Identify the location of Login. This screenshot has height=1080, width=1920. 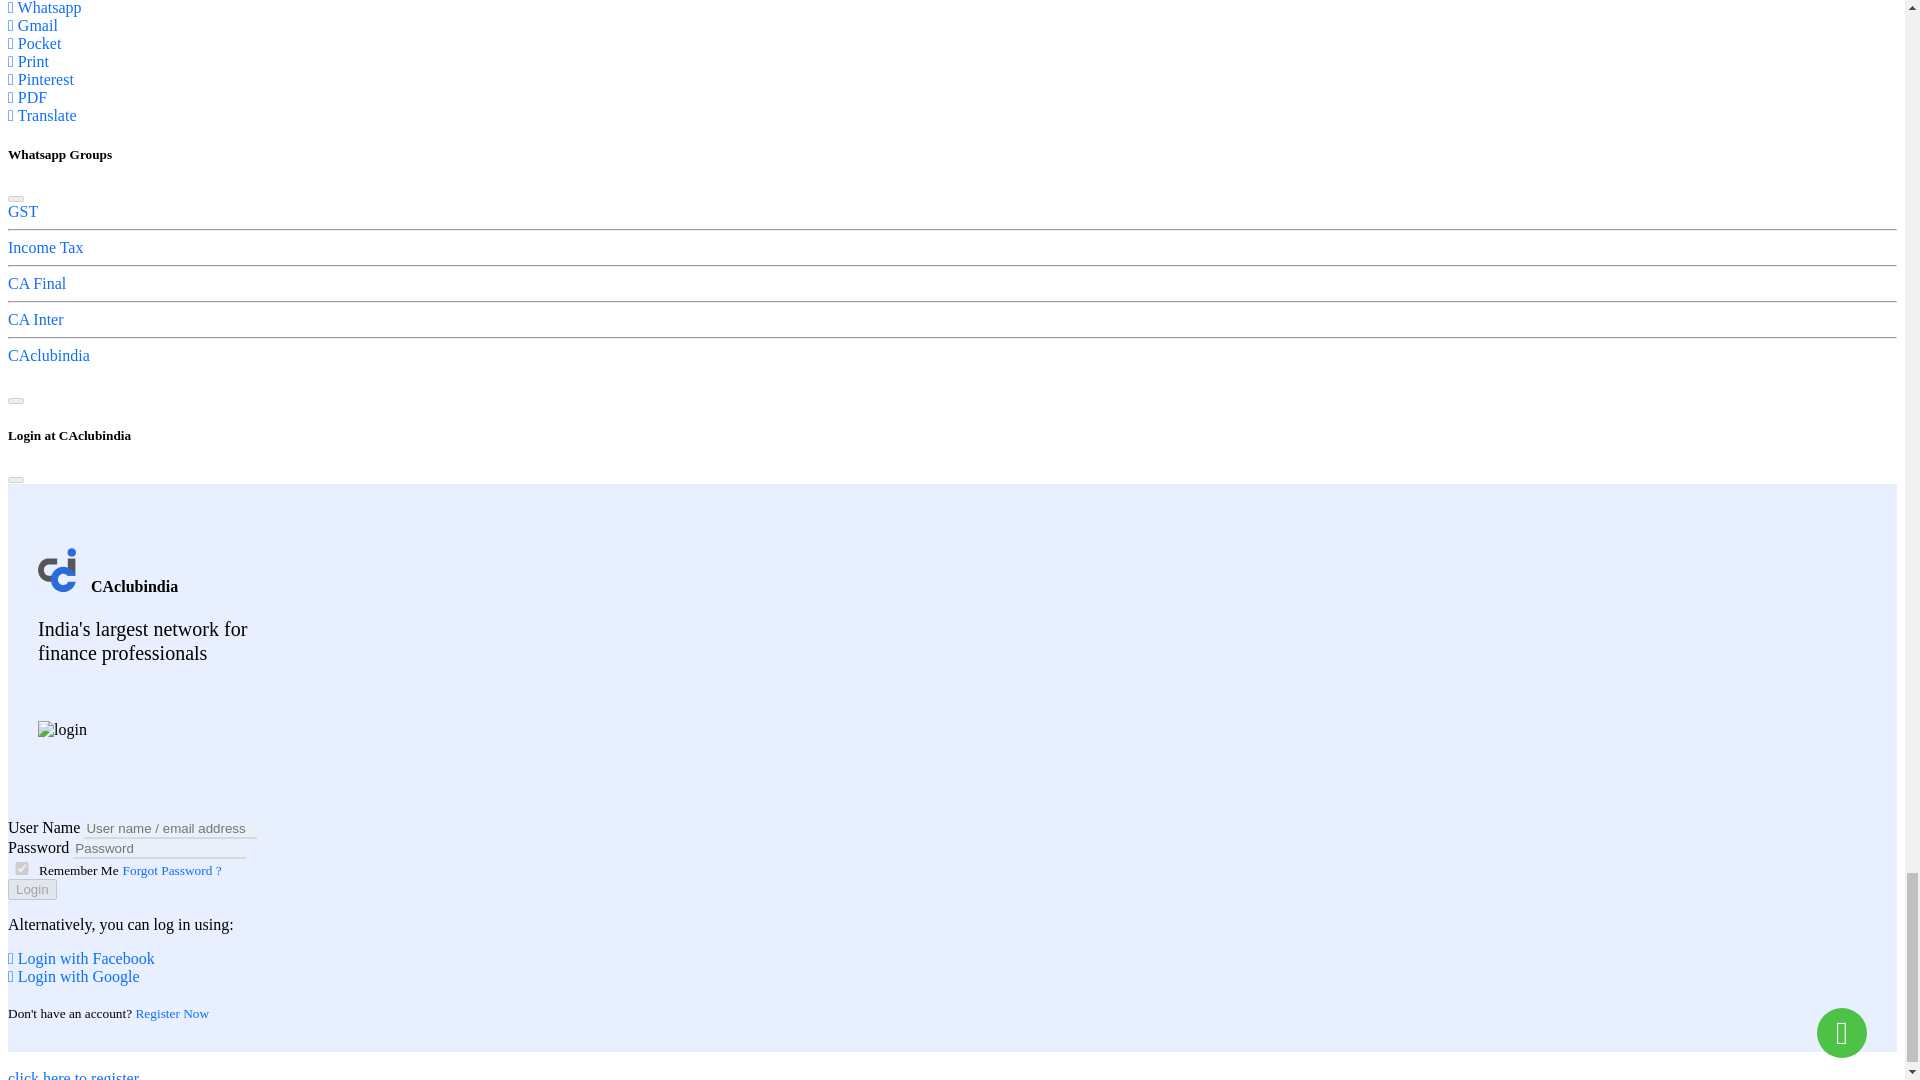
(32, 889).